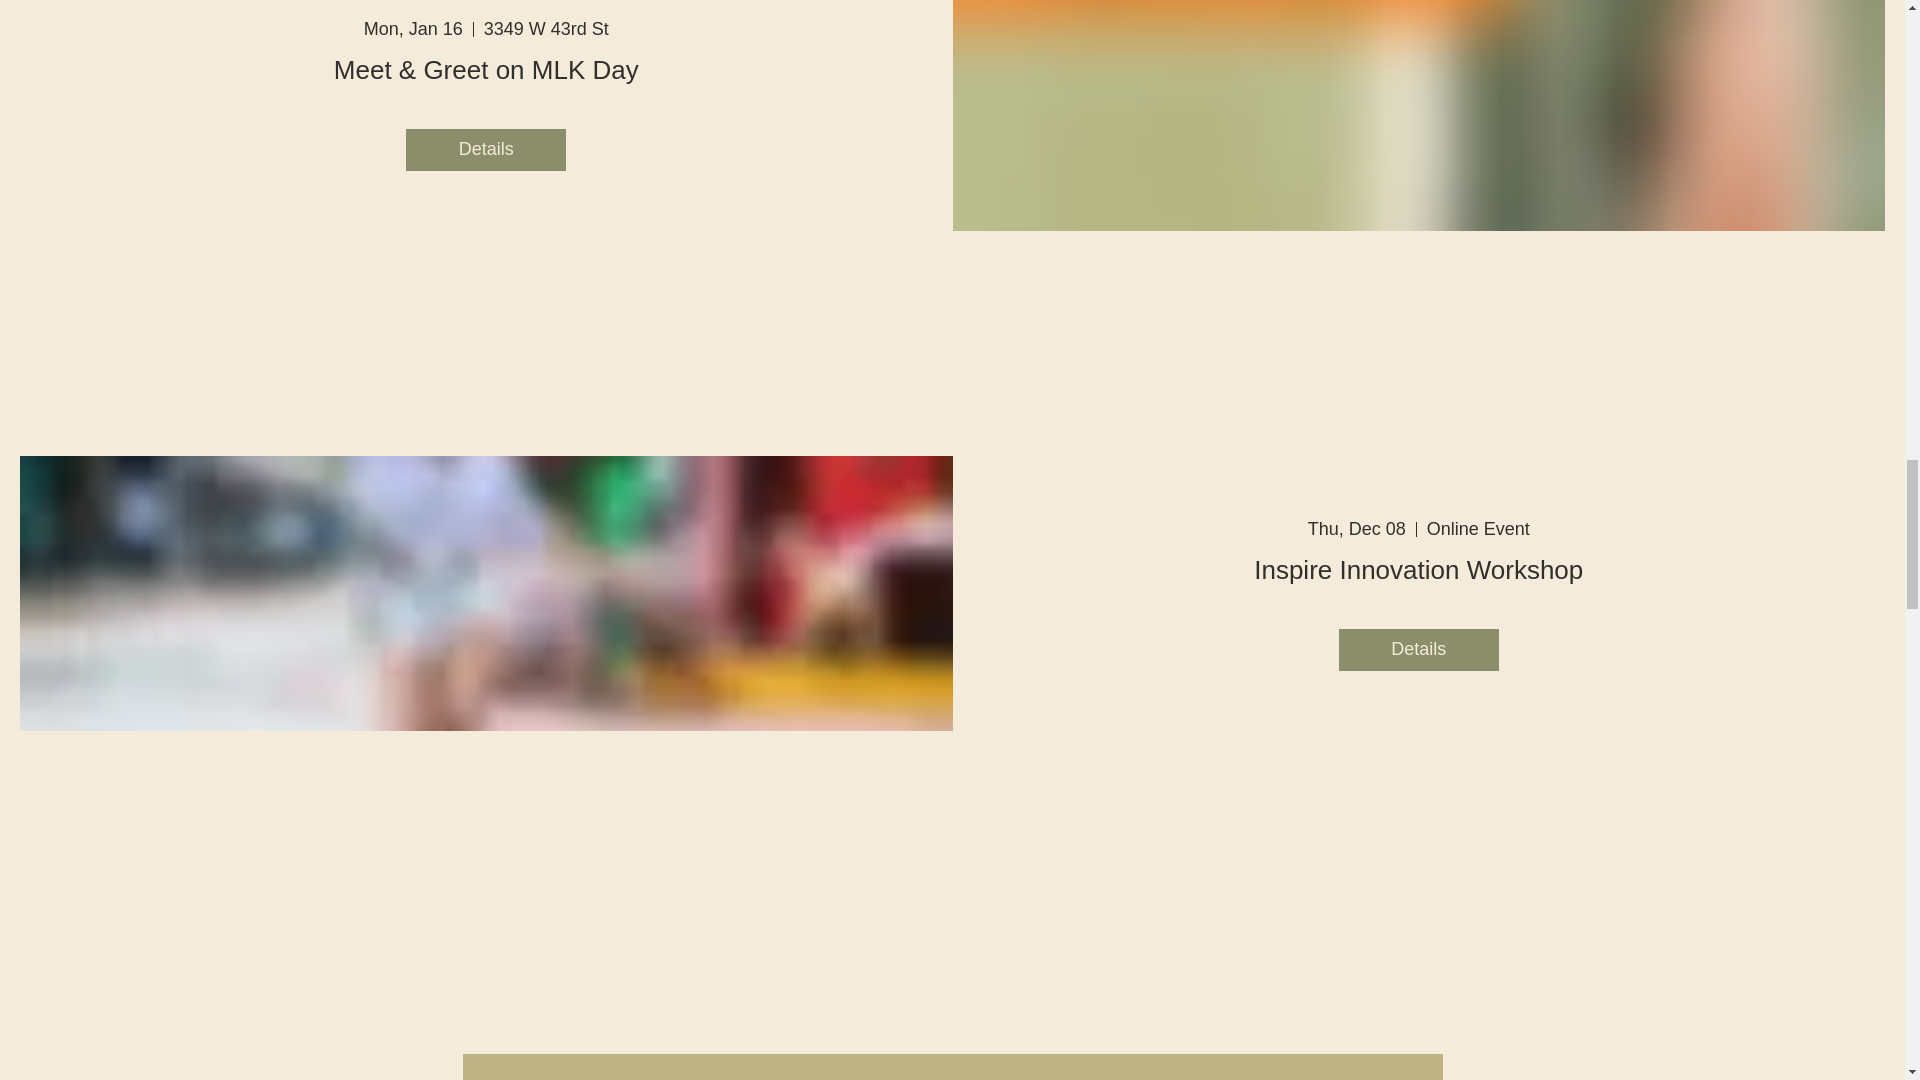 This screenshot has width=1920, height=1080. Describe the element at coordinates (1418, 649) in the screenshot. I see `Details` at that location.